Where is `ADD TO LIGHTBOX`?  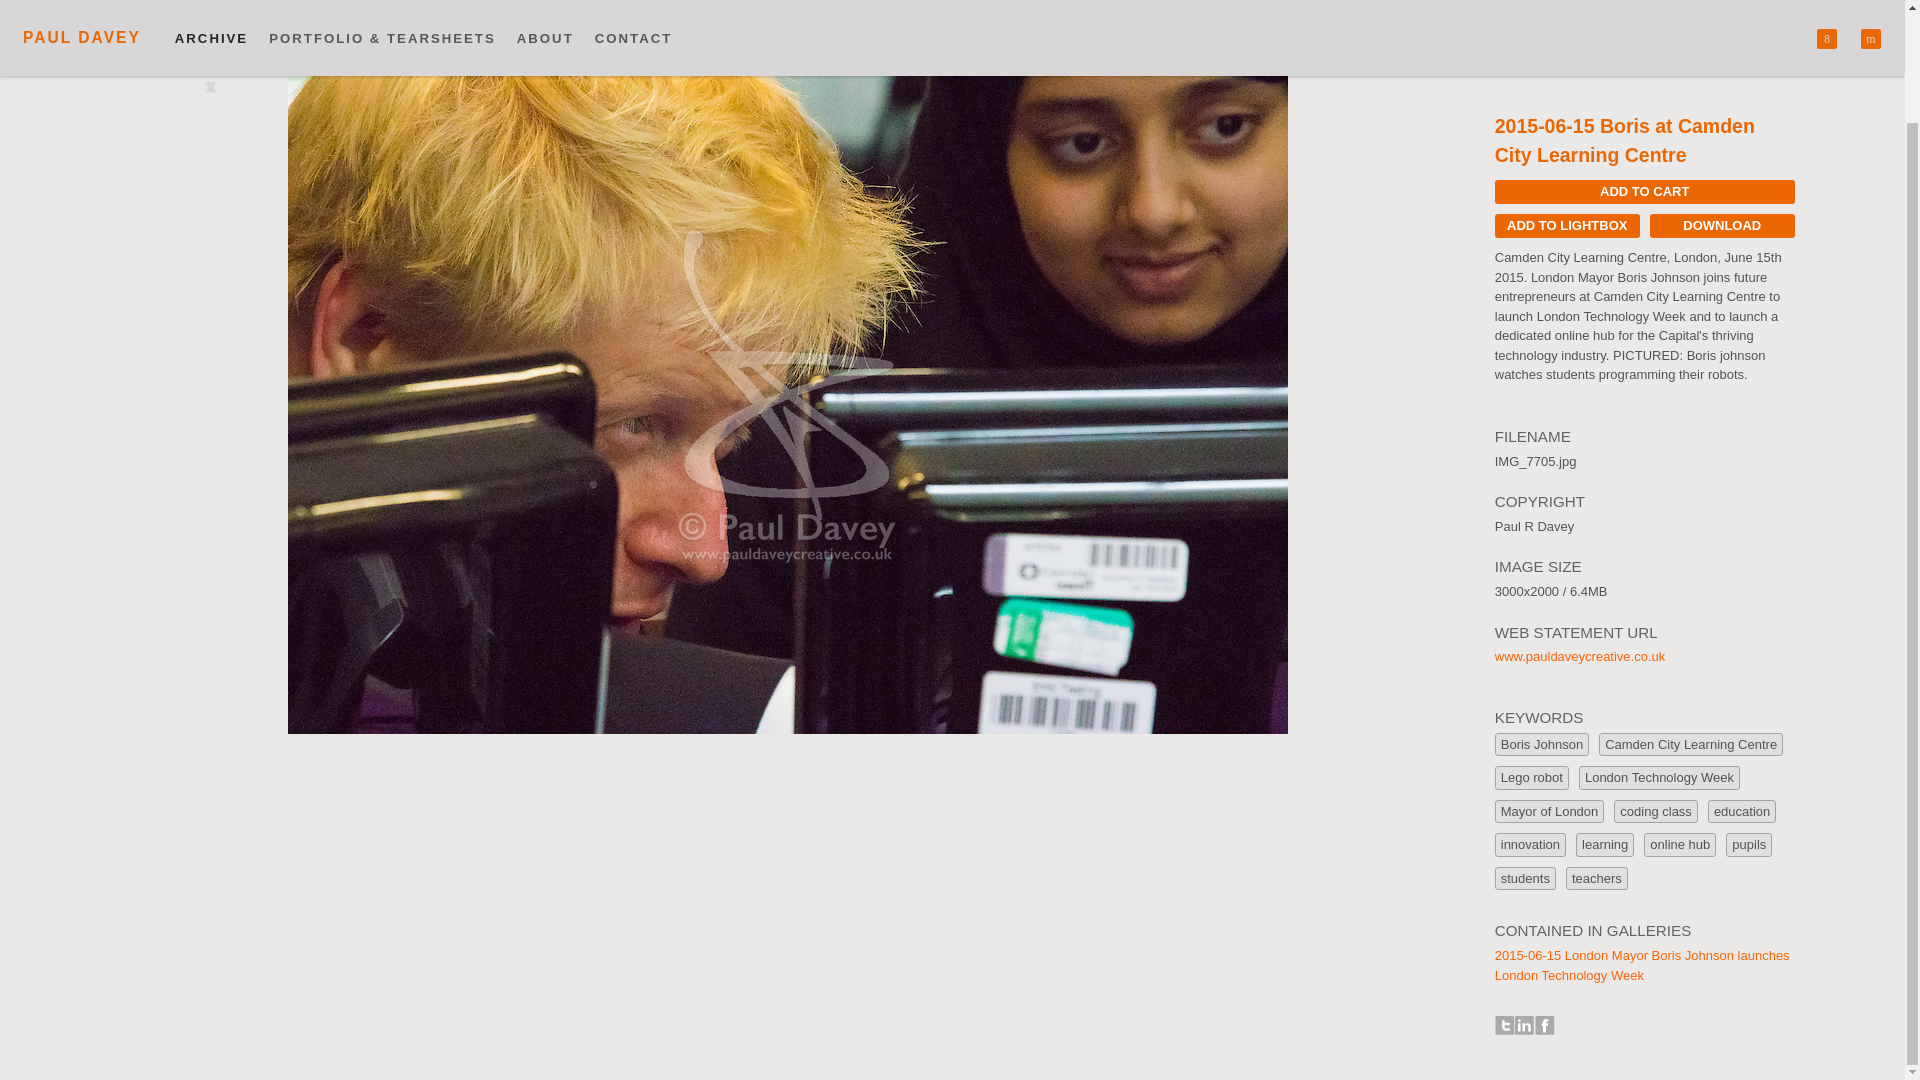
ADD TO LIGHTBOX is located at coordinates (1567, 225).